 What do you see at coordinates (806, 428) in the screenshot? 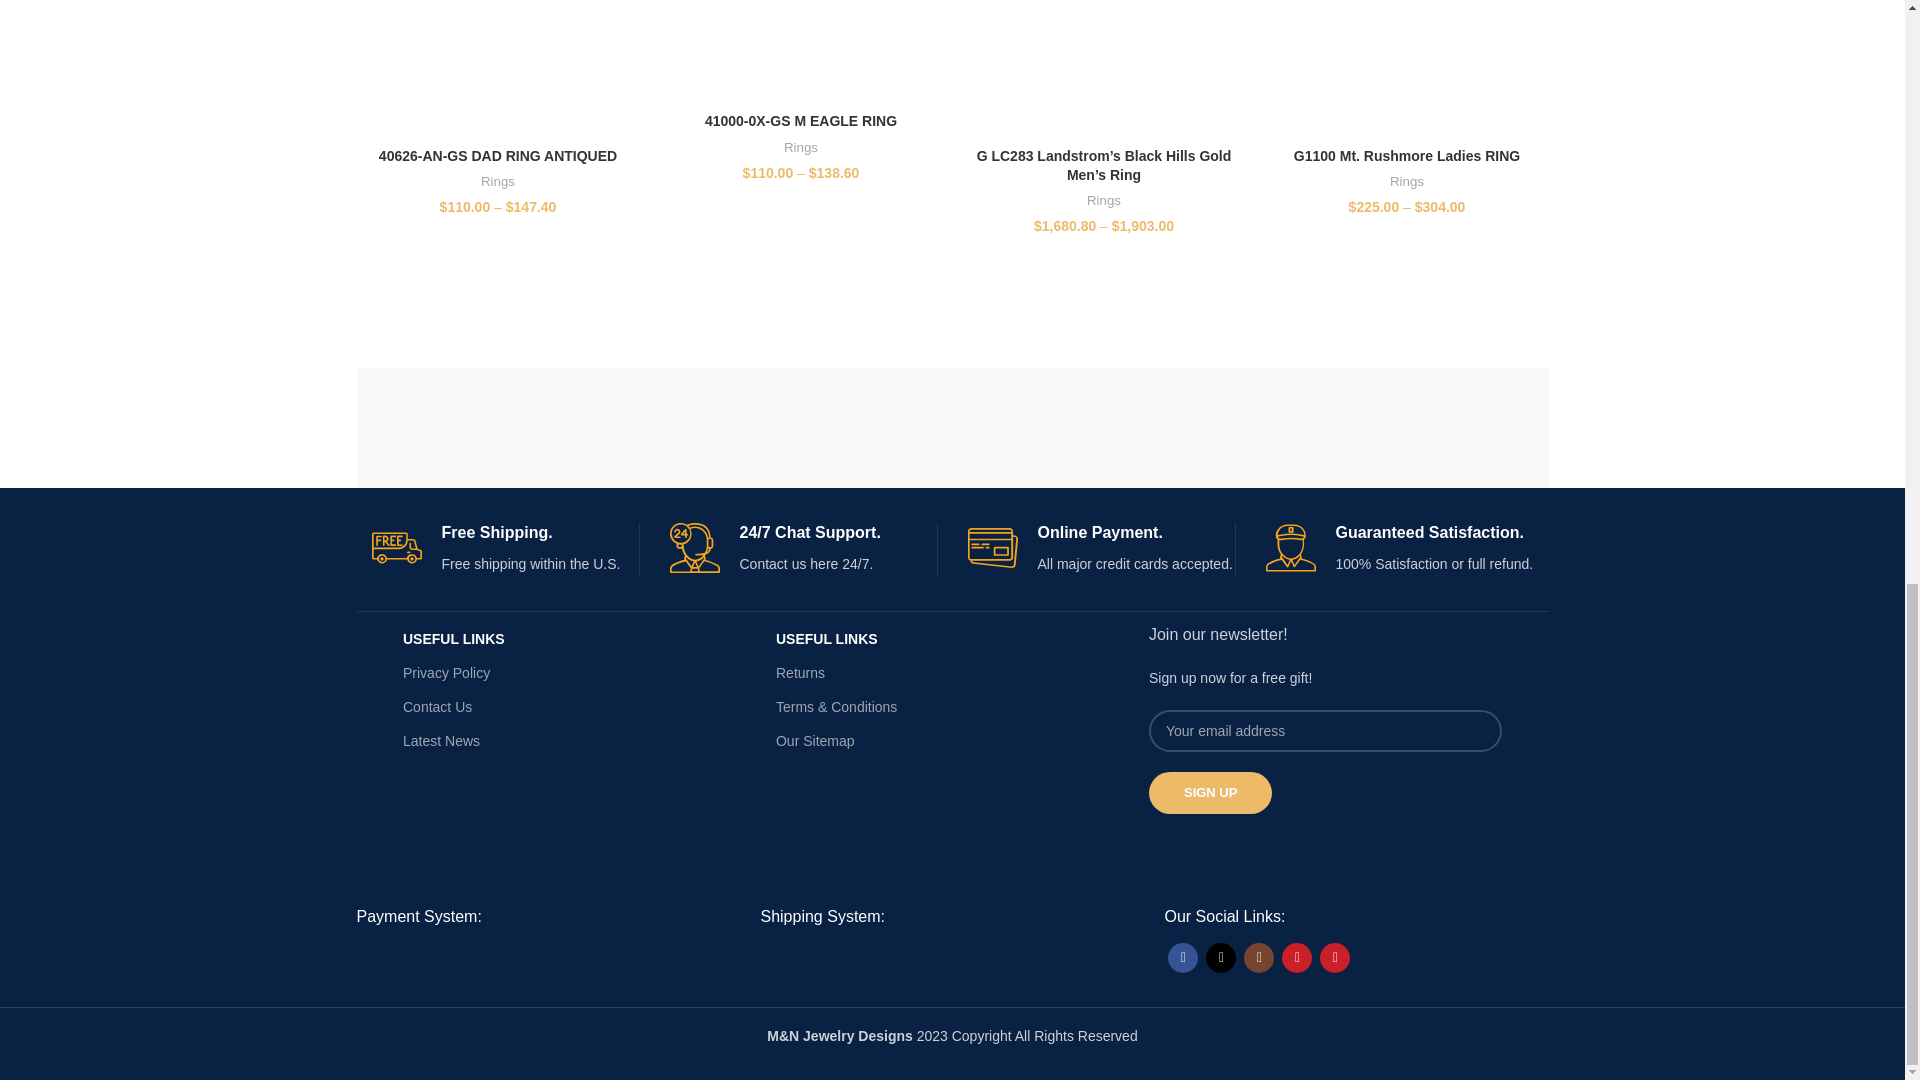
I see `Mt. Rushmore Black Hills Gold` at bounding box center [806, 428].